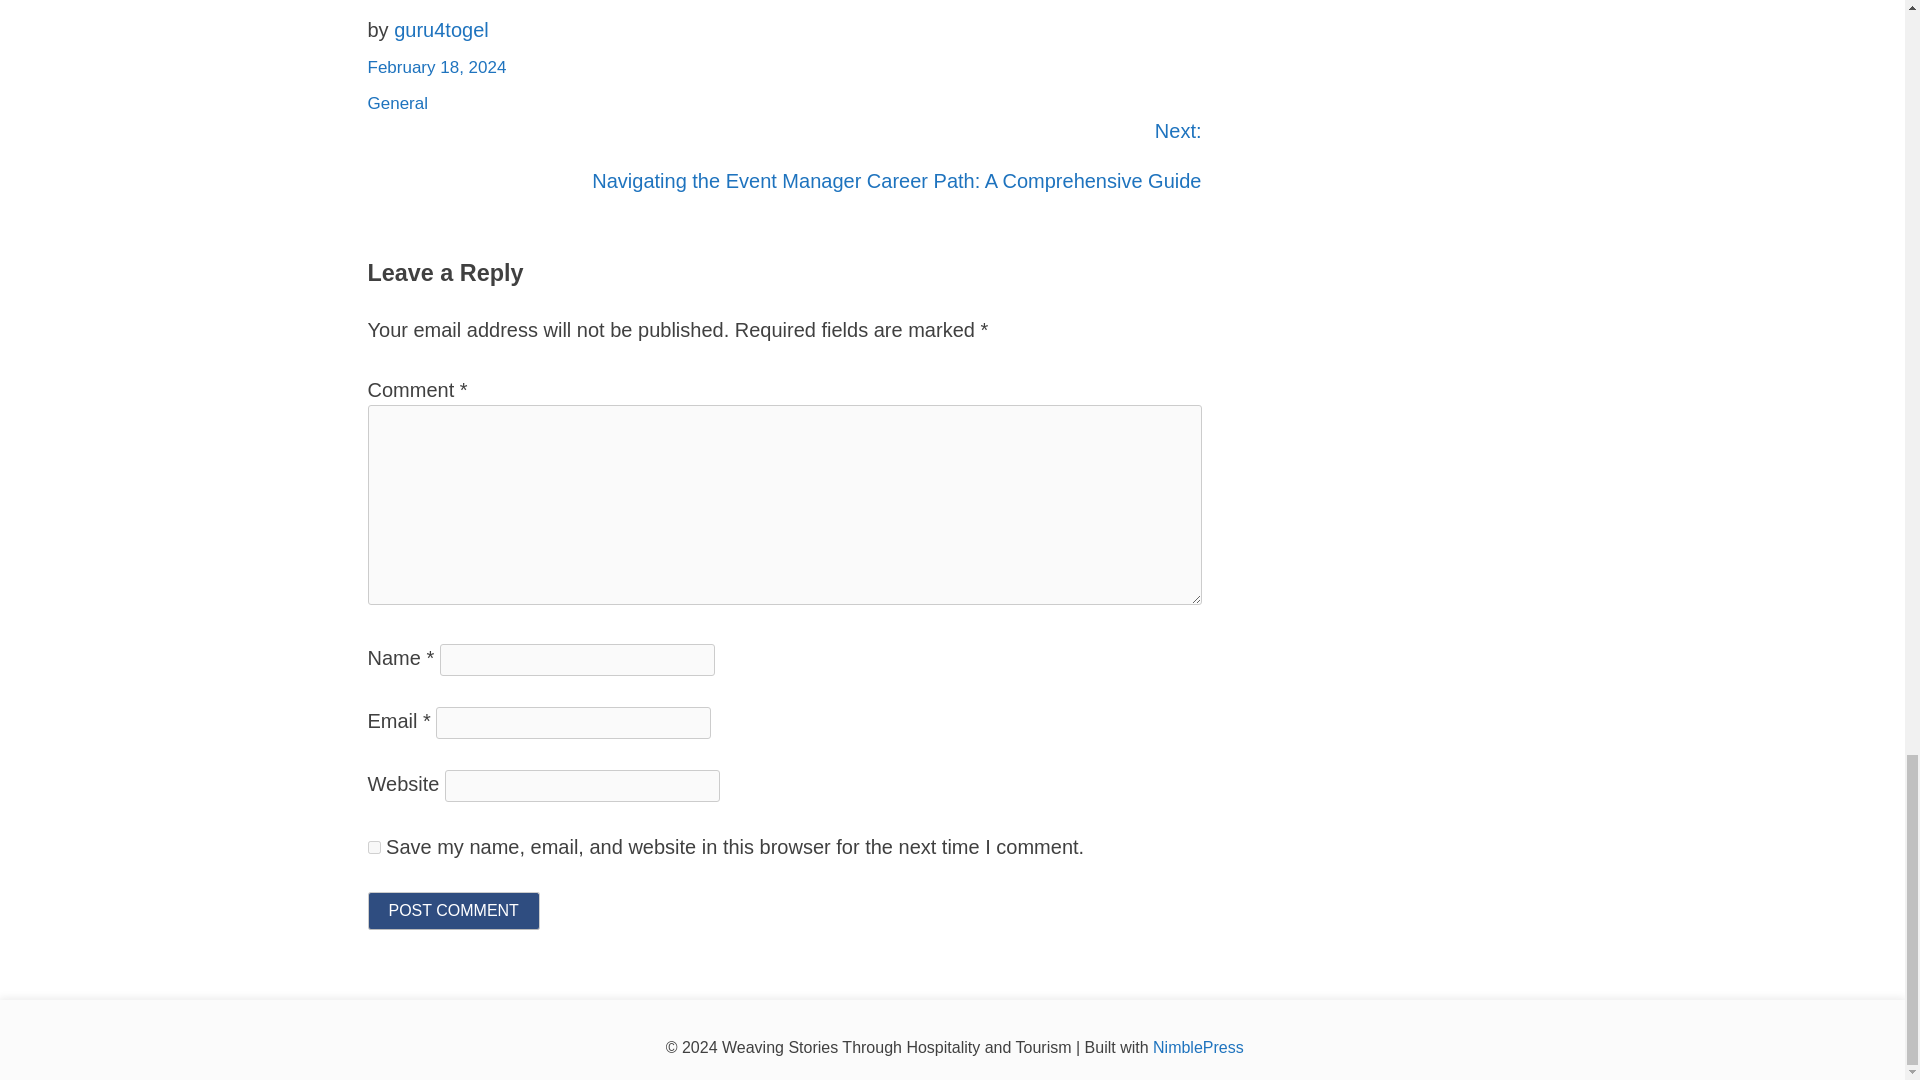 This screenshot has width=1920, height=1080. I want to click on NimblePress, so click(1198, 1047).